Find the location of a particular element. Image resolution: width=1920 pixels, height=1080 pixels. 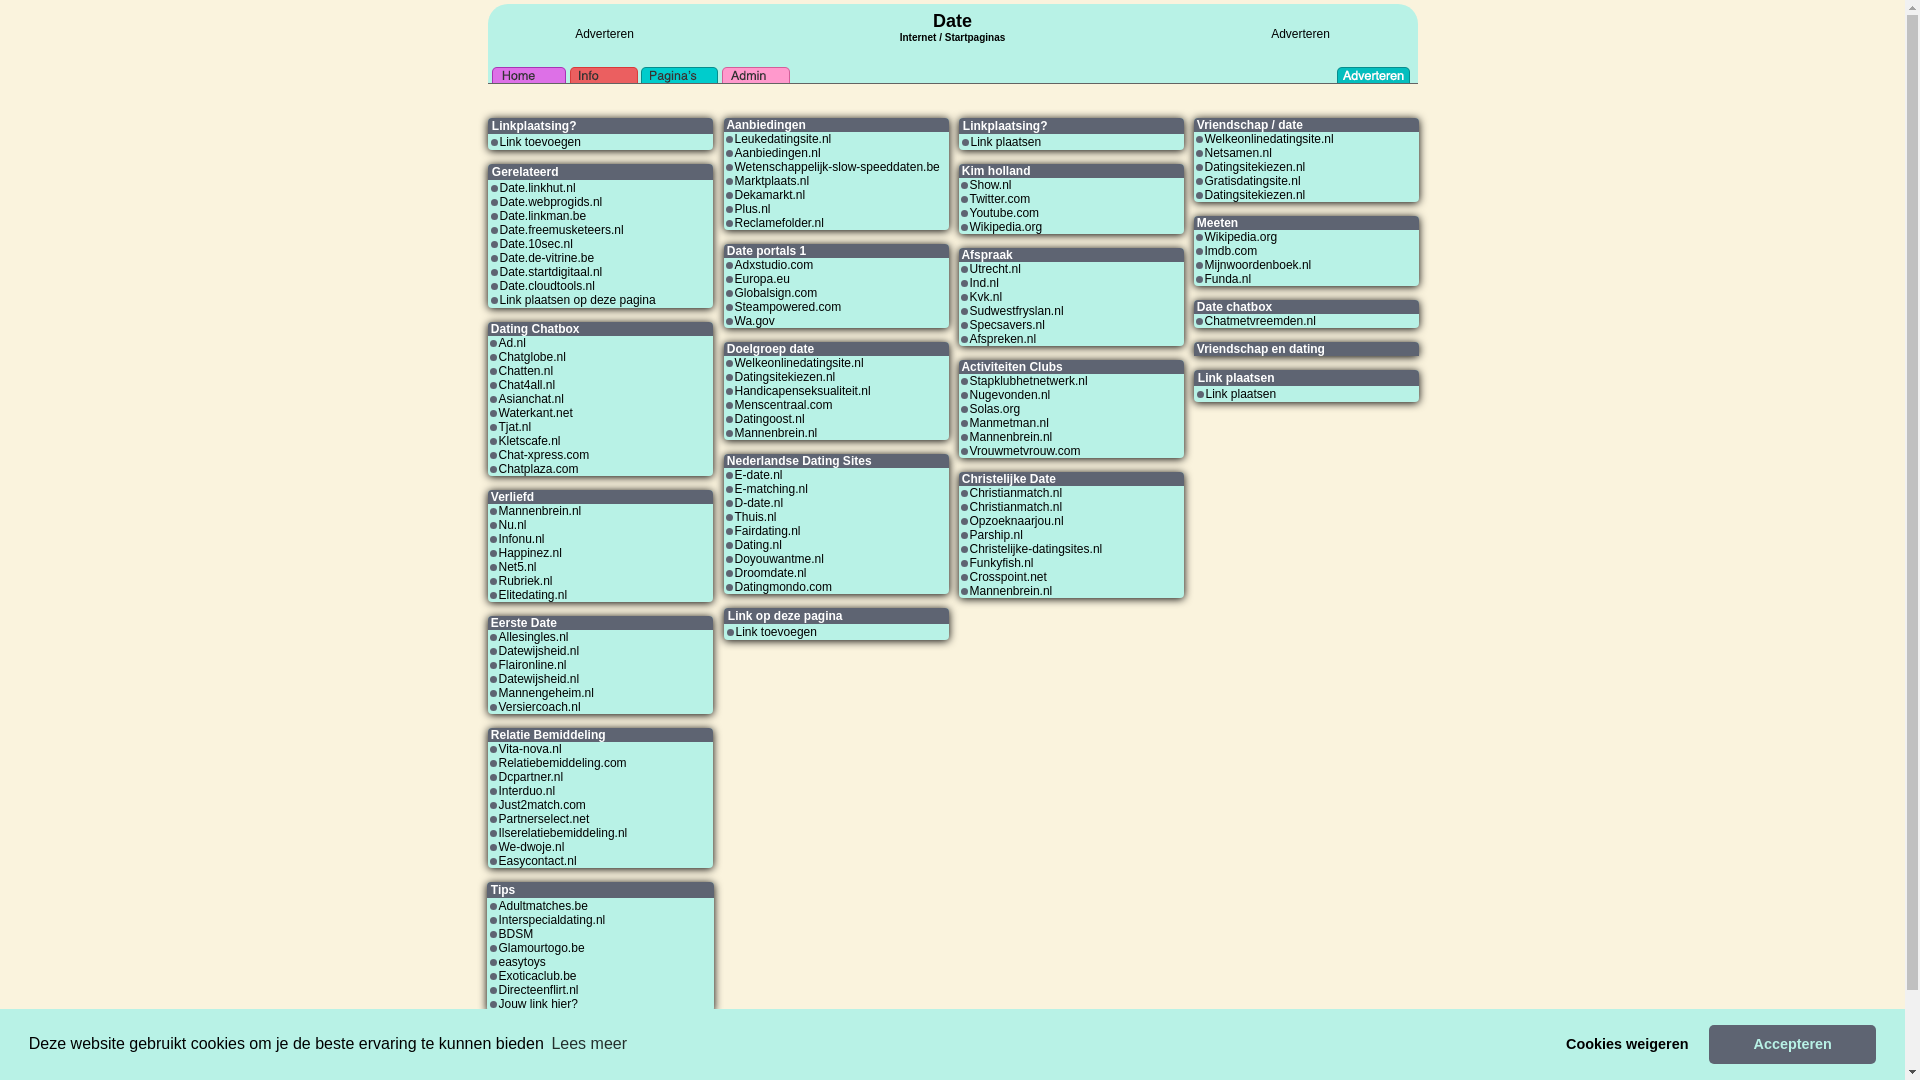

Specsavers.nl is located at coordinates (1008, 325).